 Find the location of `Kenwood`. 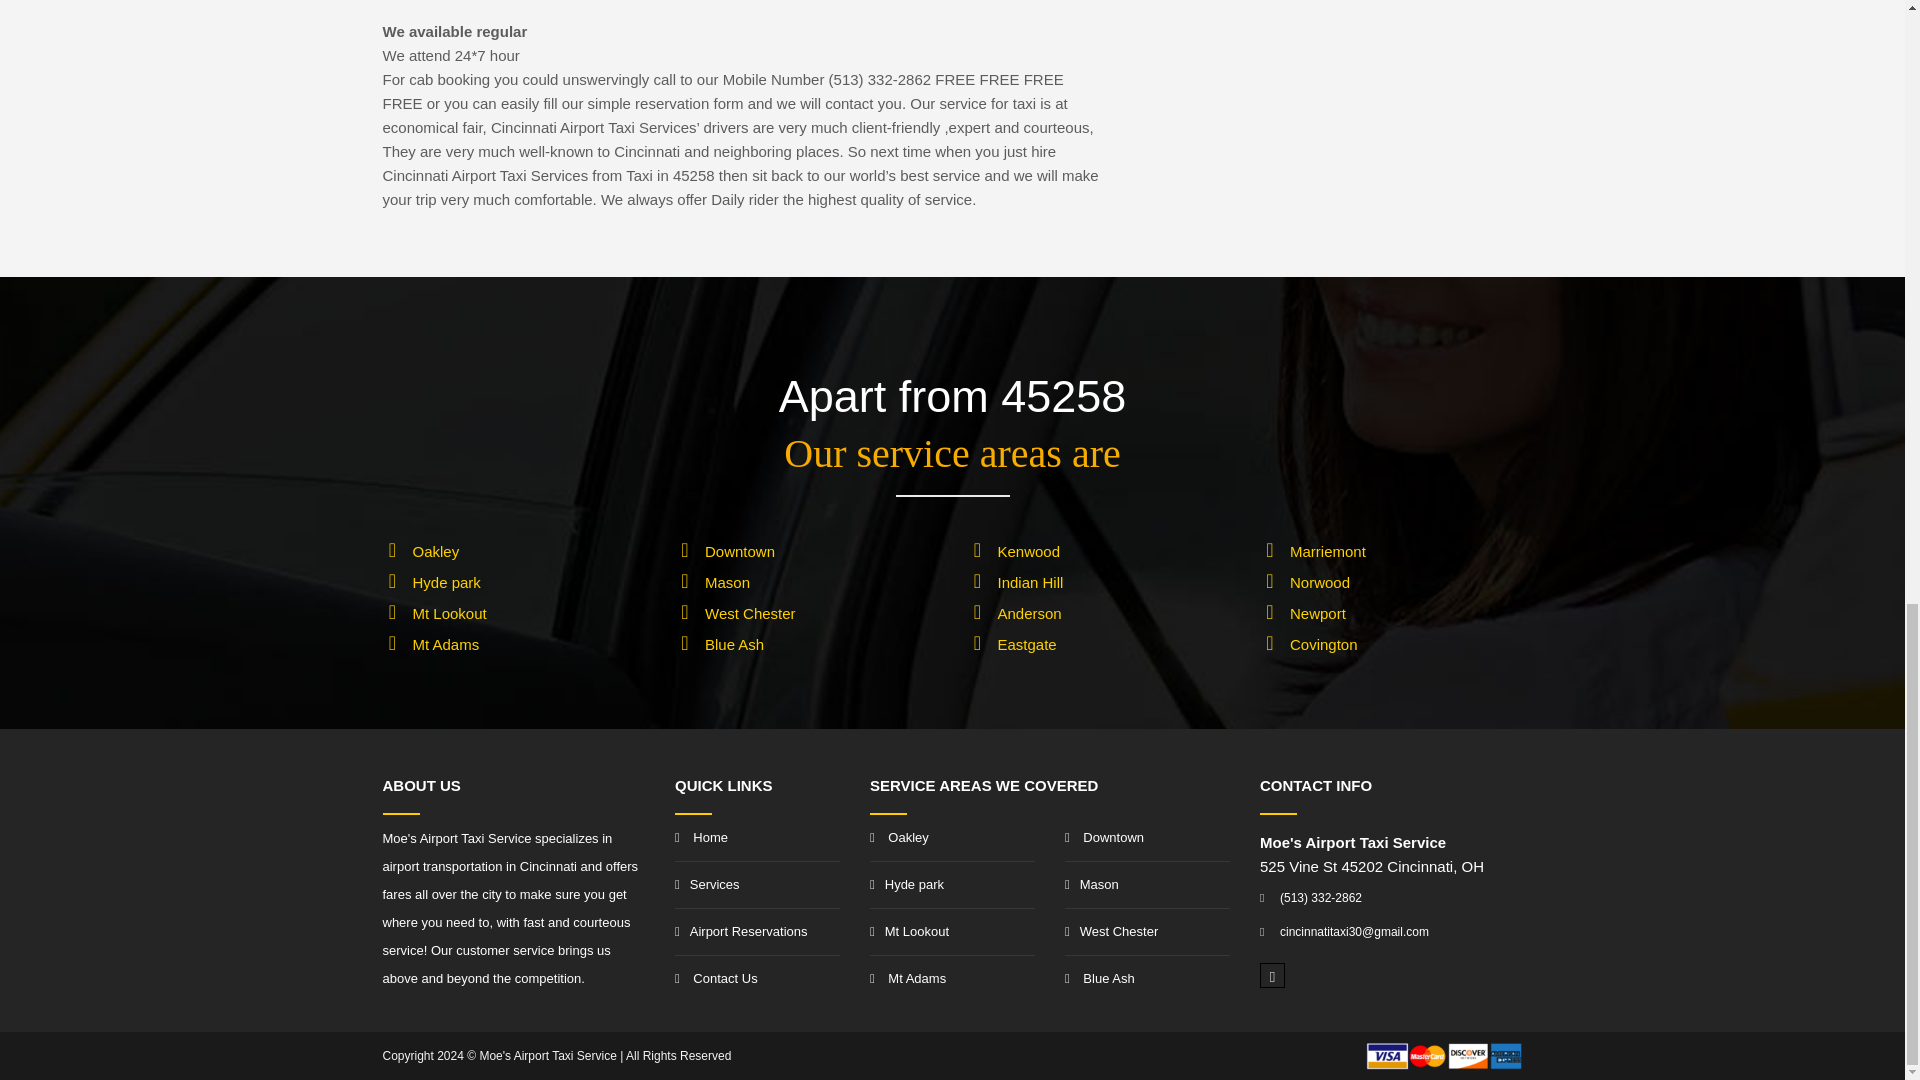

Kenwood is located at coordinates (1030, 552).